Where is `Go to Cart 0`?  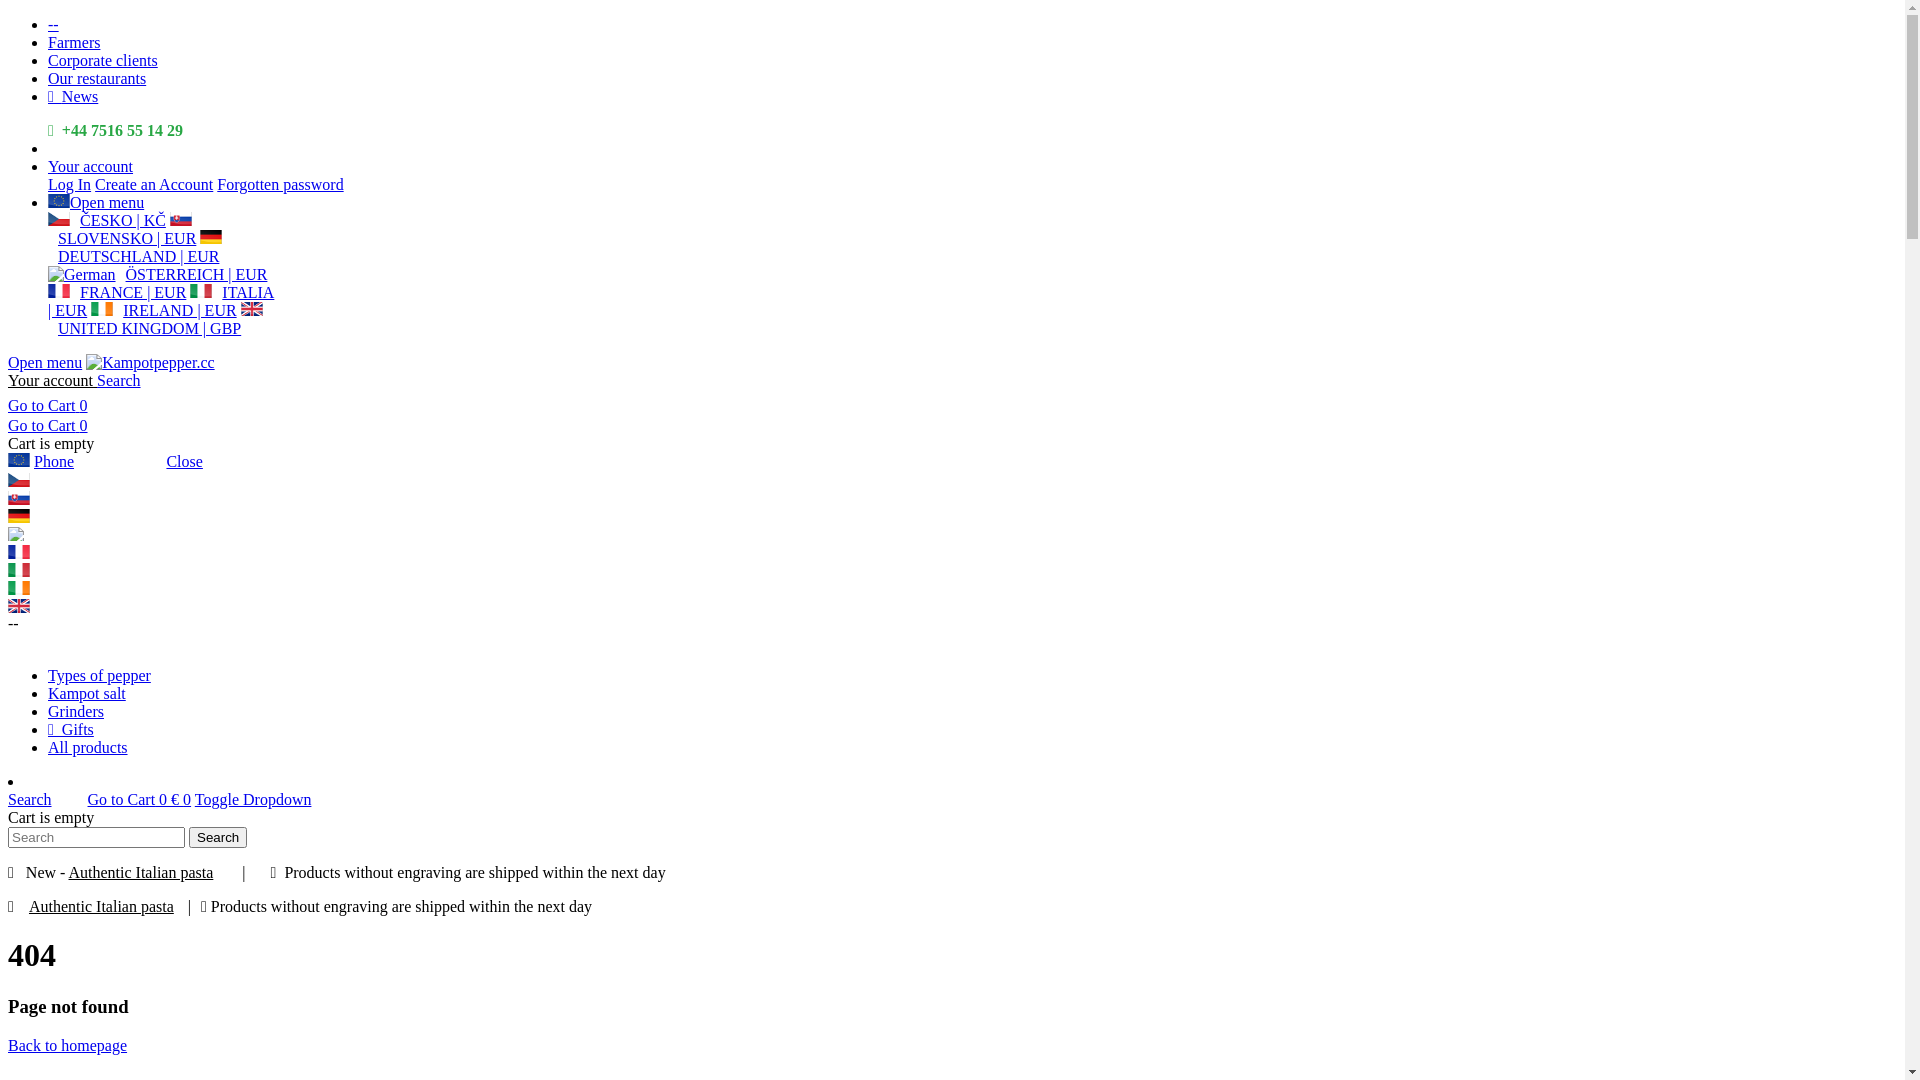 Go to Cart 0 is located at coordinates (48, 406).